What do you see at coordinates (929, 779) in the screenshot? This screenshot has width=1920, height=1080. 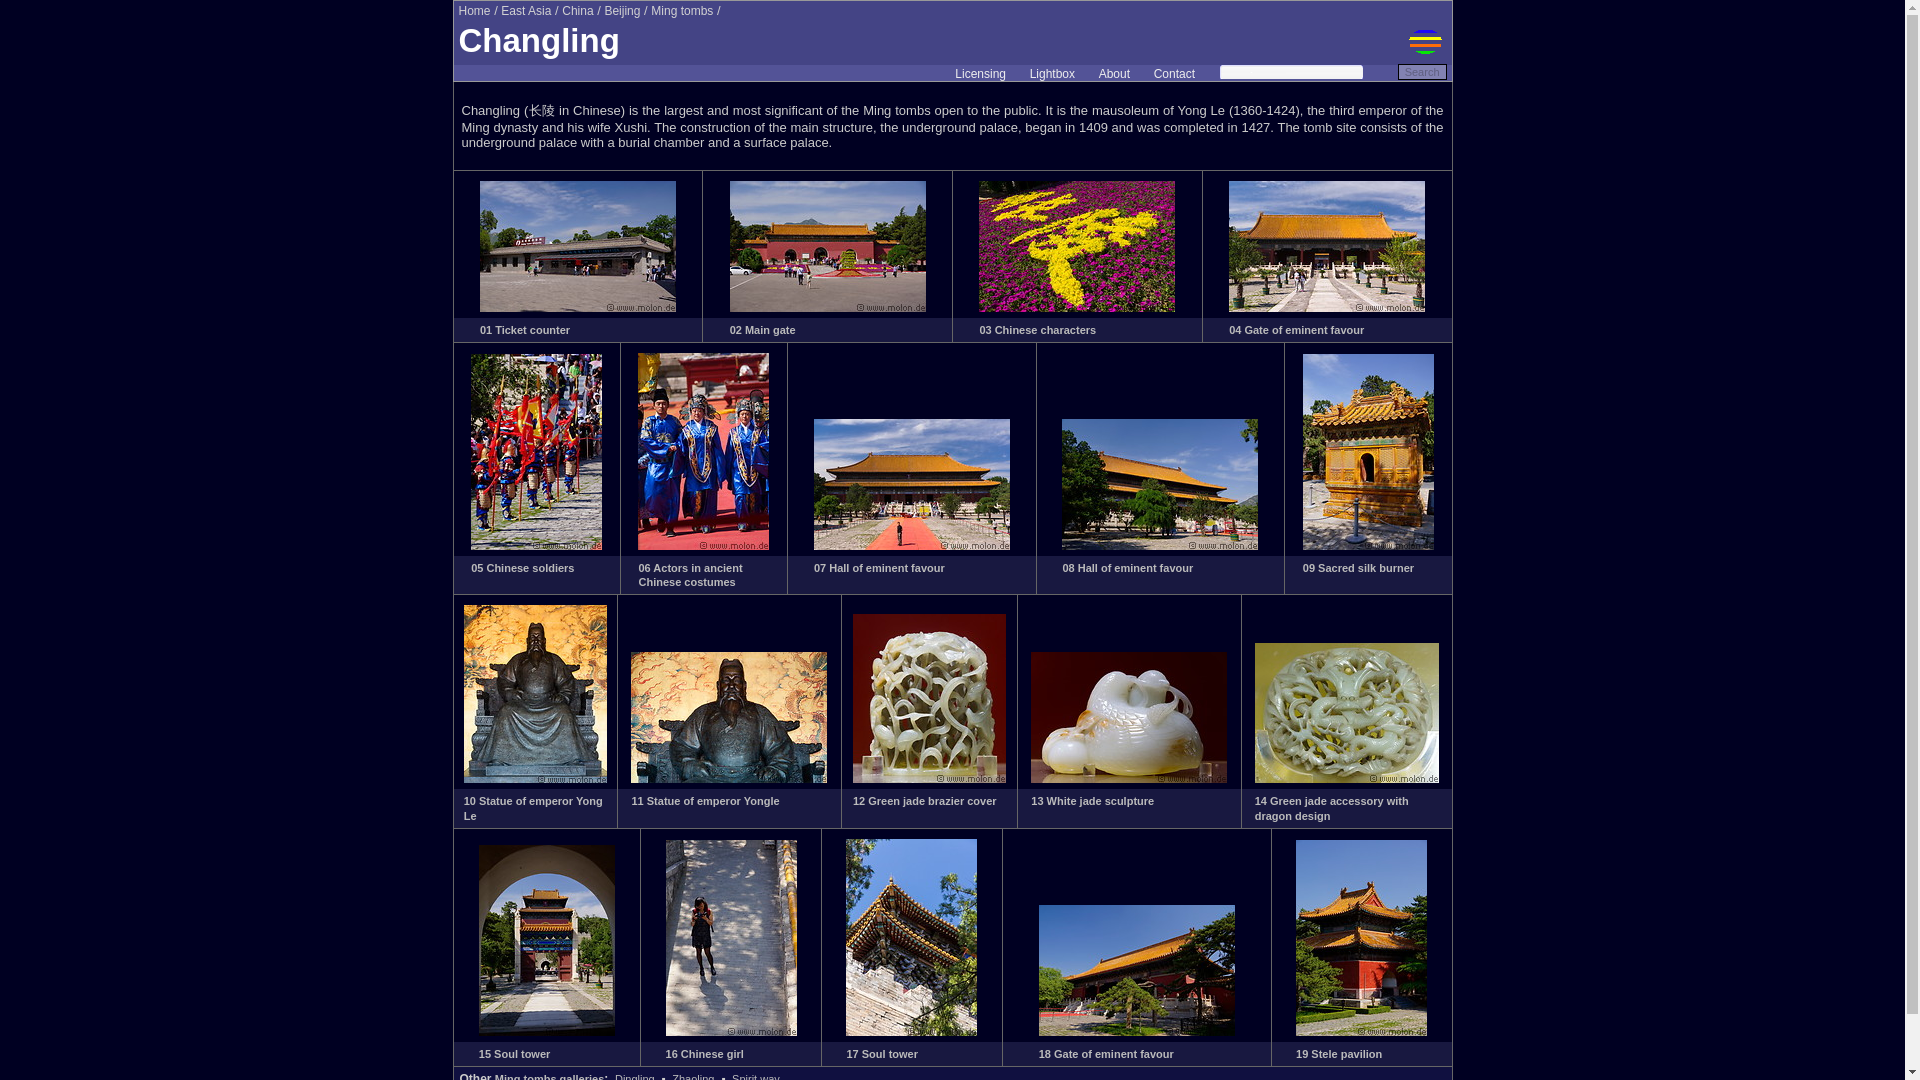 I see `Image CH71862 - click to enlarge` at bounding box center [929, 779].